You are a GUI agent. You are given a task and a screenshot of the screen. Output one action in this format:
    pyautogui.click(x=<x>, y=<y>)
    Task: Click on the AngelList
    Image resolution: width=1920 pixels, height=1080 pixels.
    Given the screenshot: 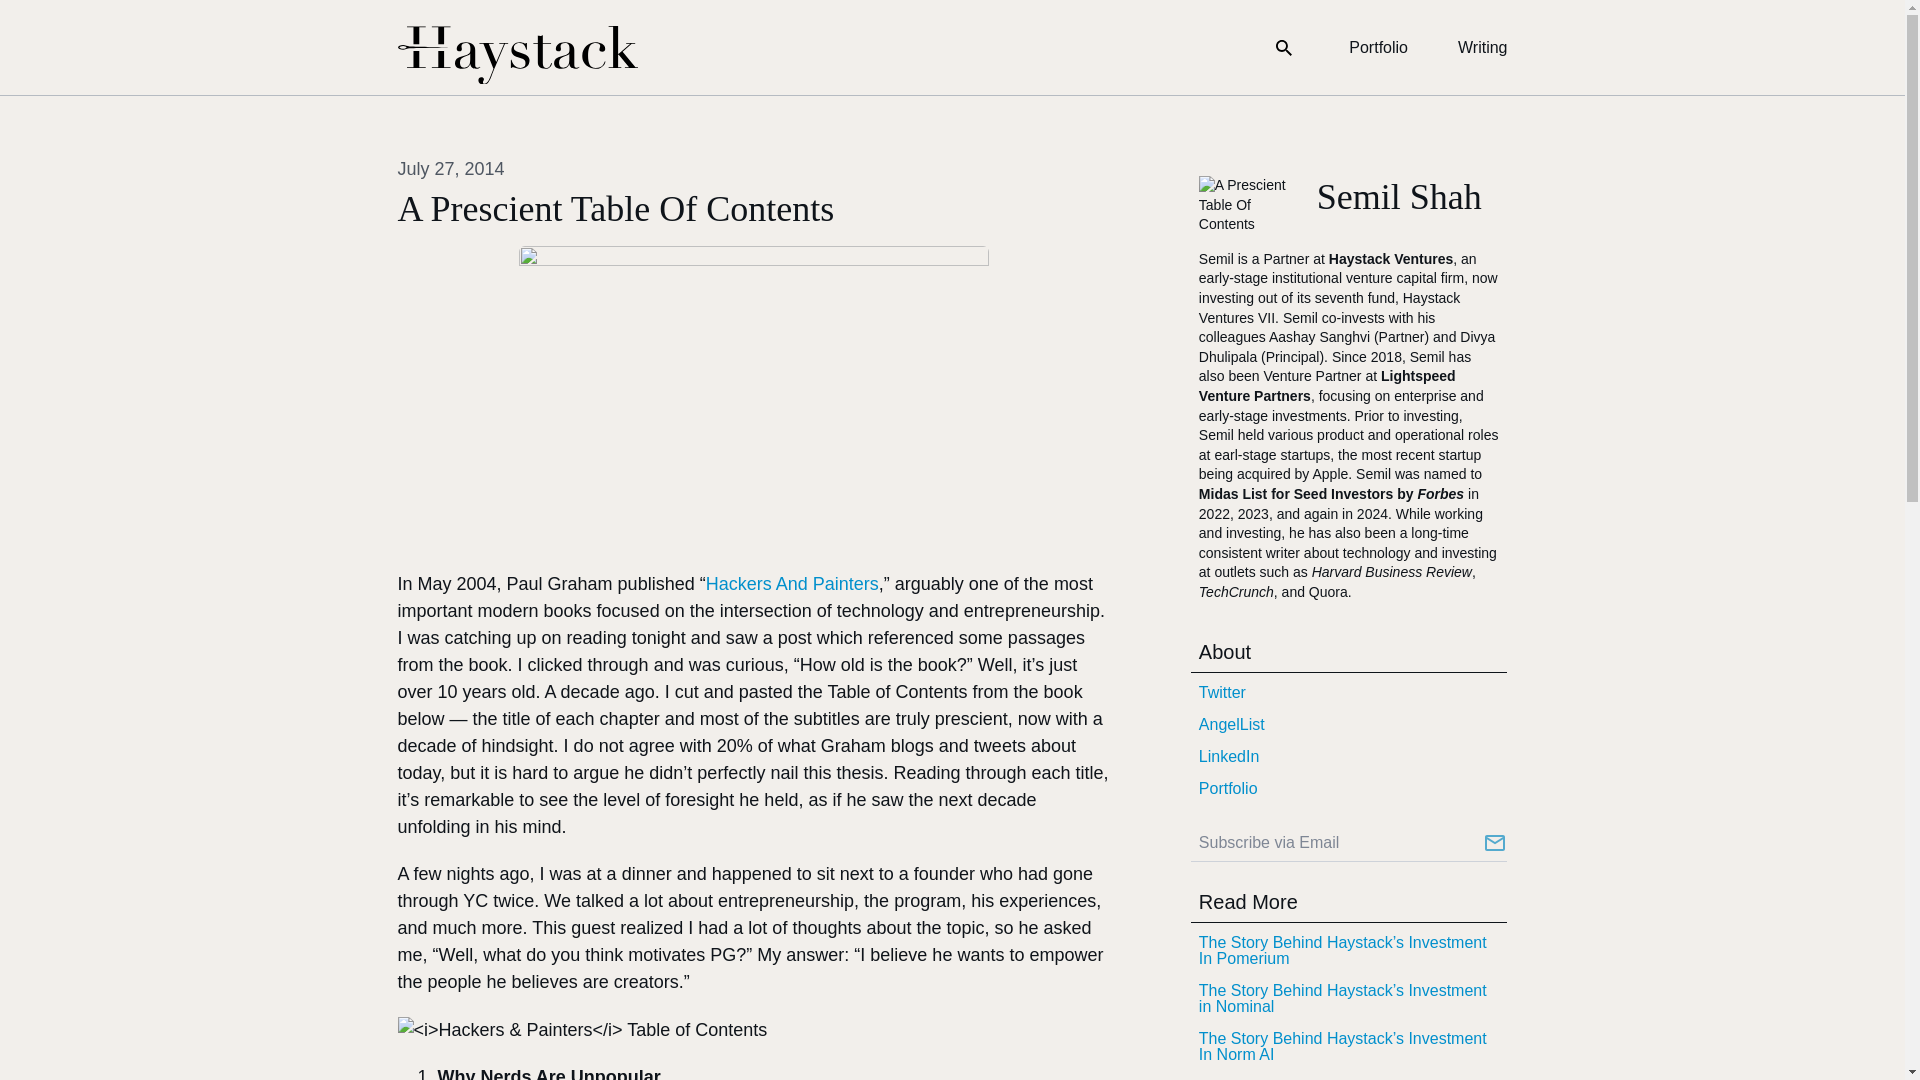 What is the action you would take?
    pyautogui.click(x=1348, y=724)
    